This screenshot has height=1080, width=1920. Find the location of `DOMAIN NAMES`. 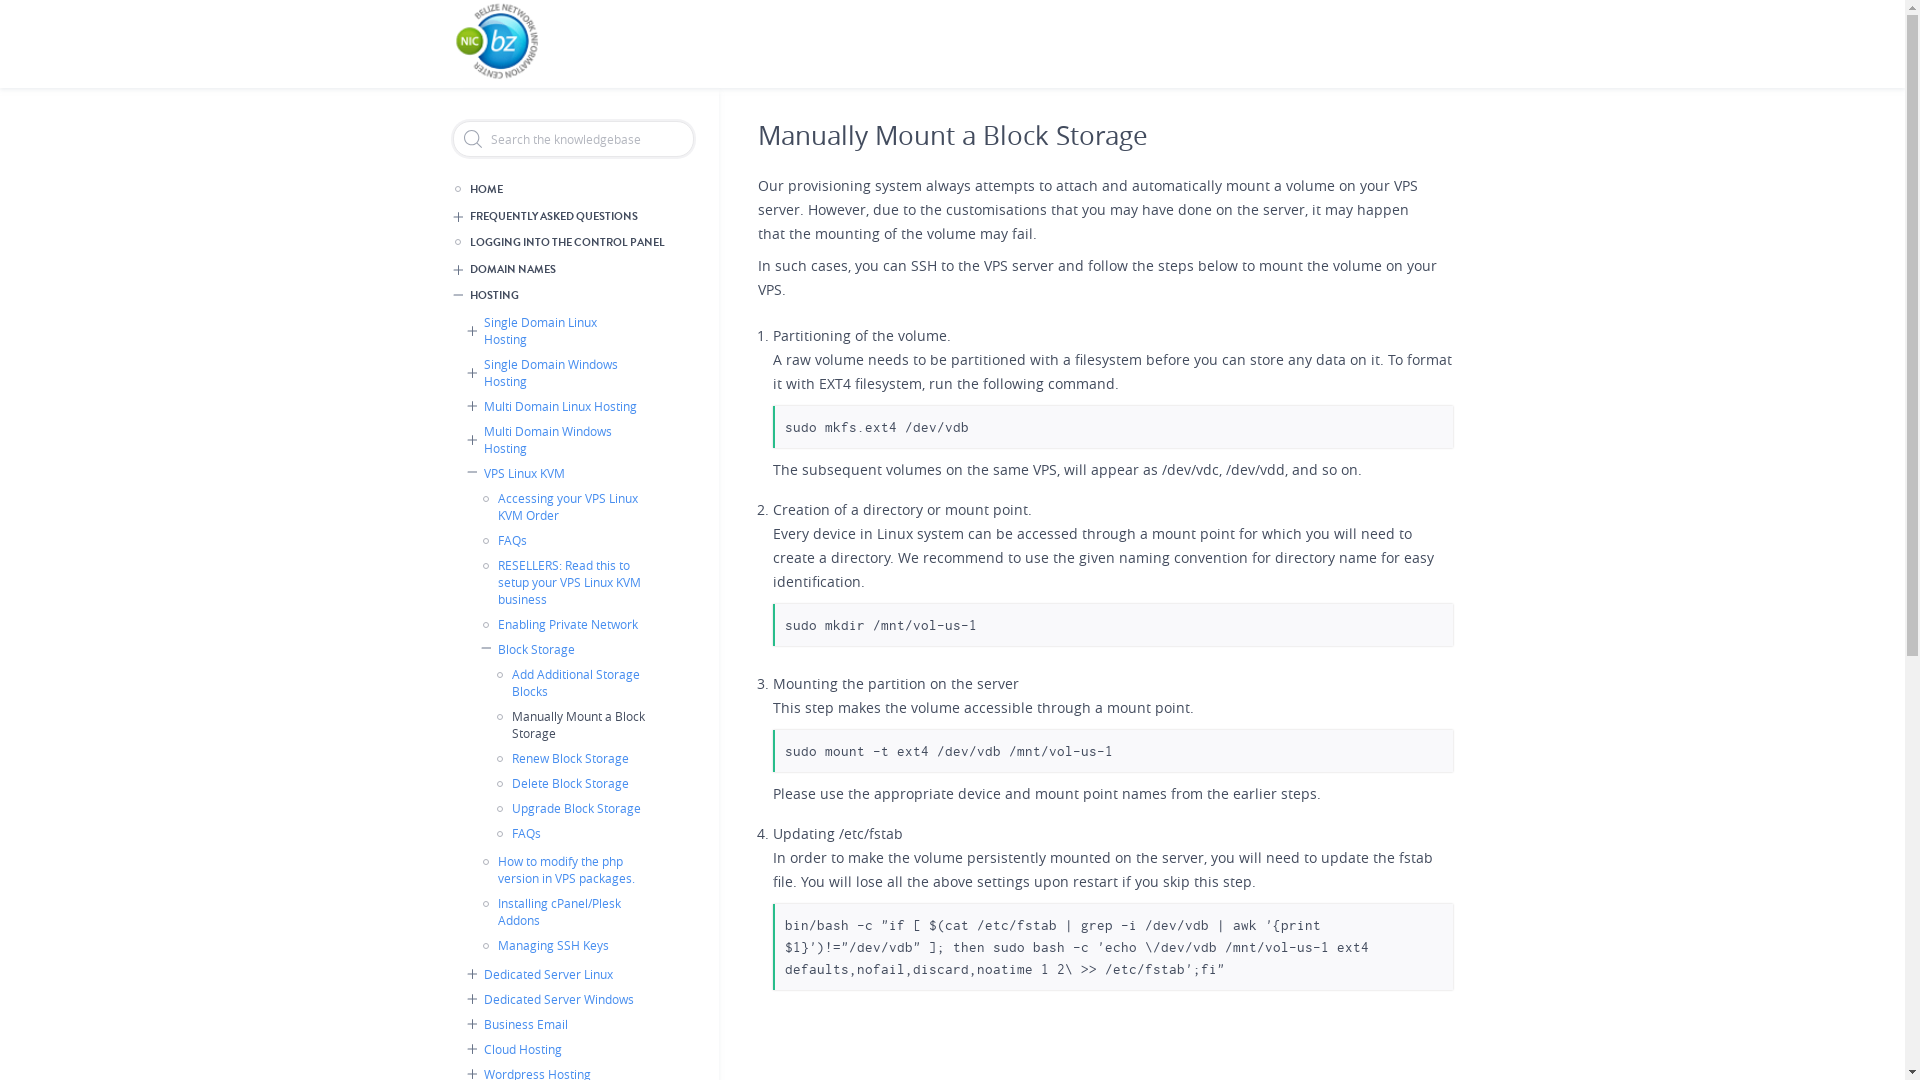

DOMAIN NAMES is located at coordinates (572, 270).